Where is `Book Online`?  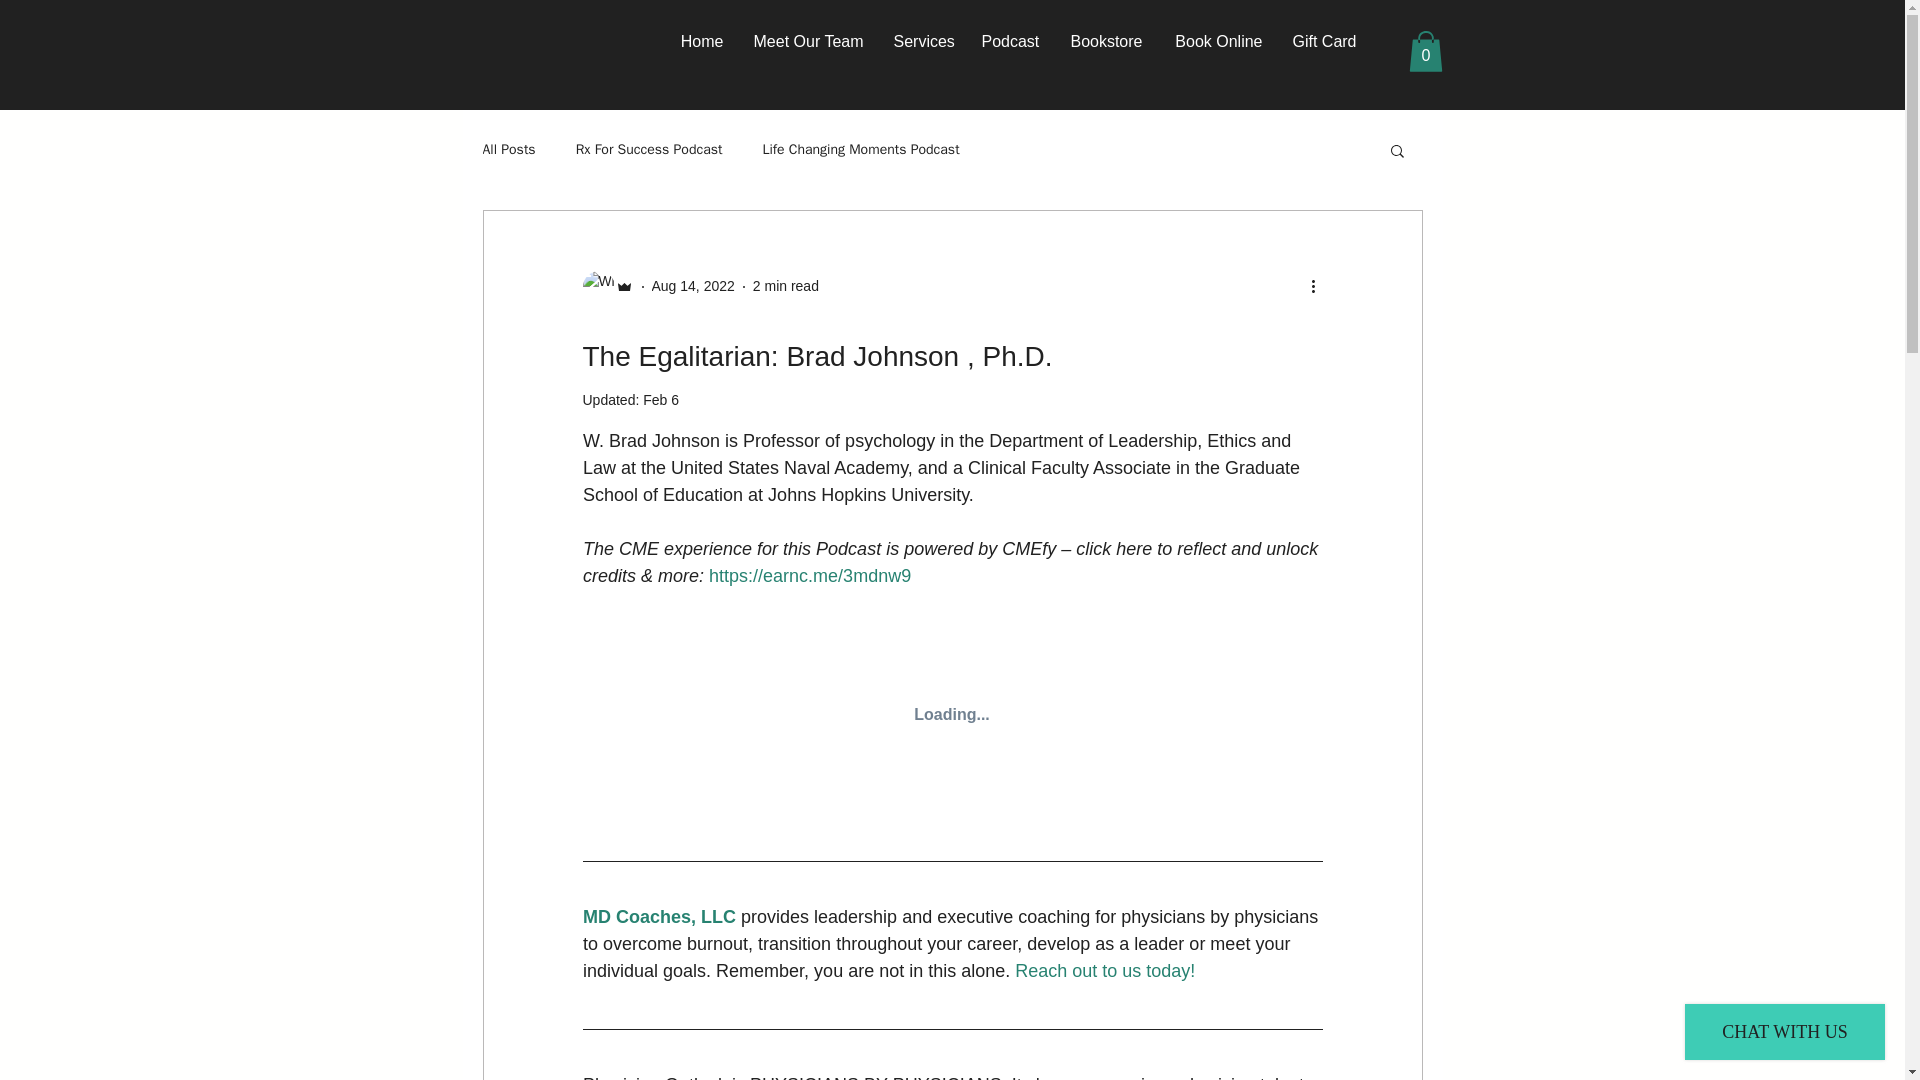 Book Online is located at coordinates (1218, 42).